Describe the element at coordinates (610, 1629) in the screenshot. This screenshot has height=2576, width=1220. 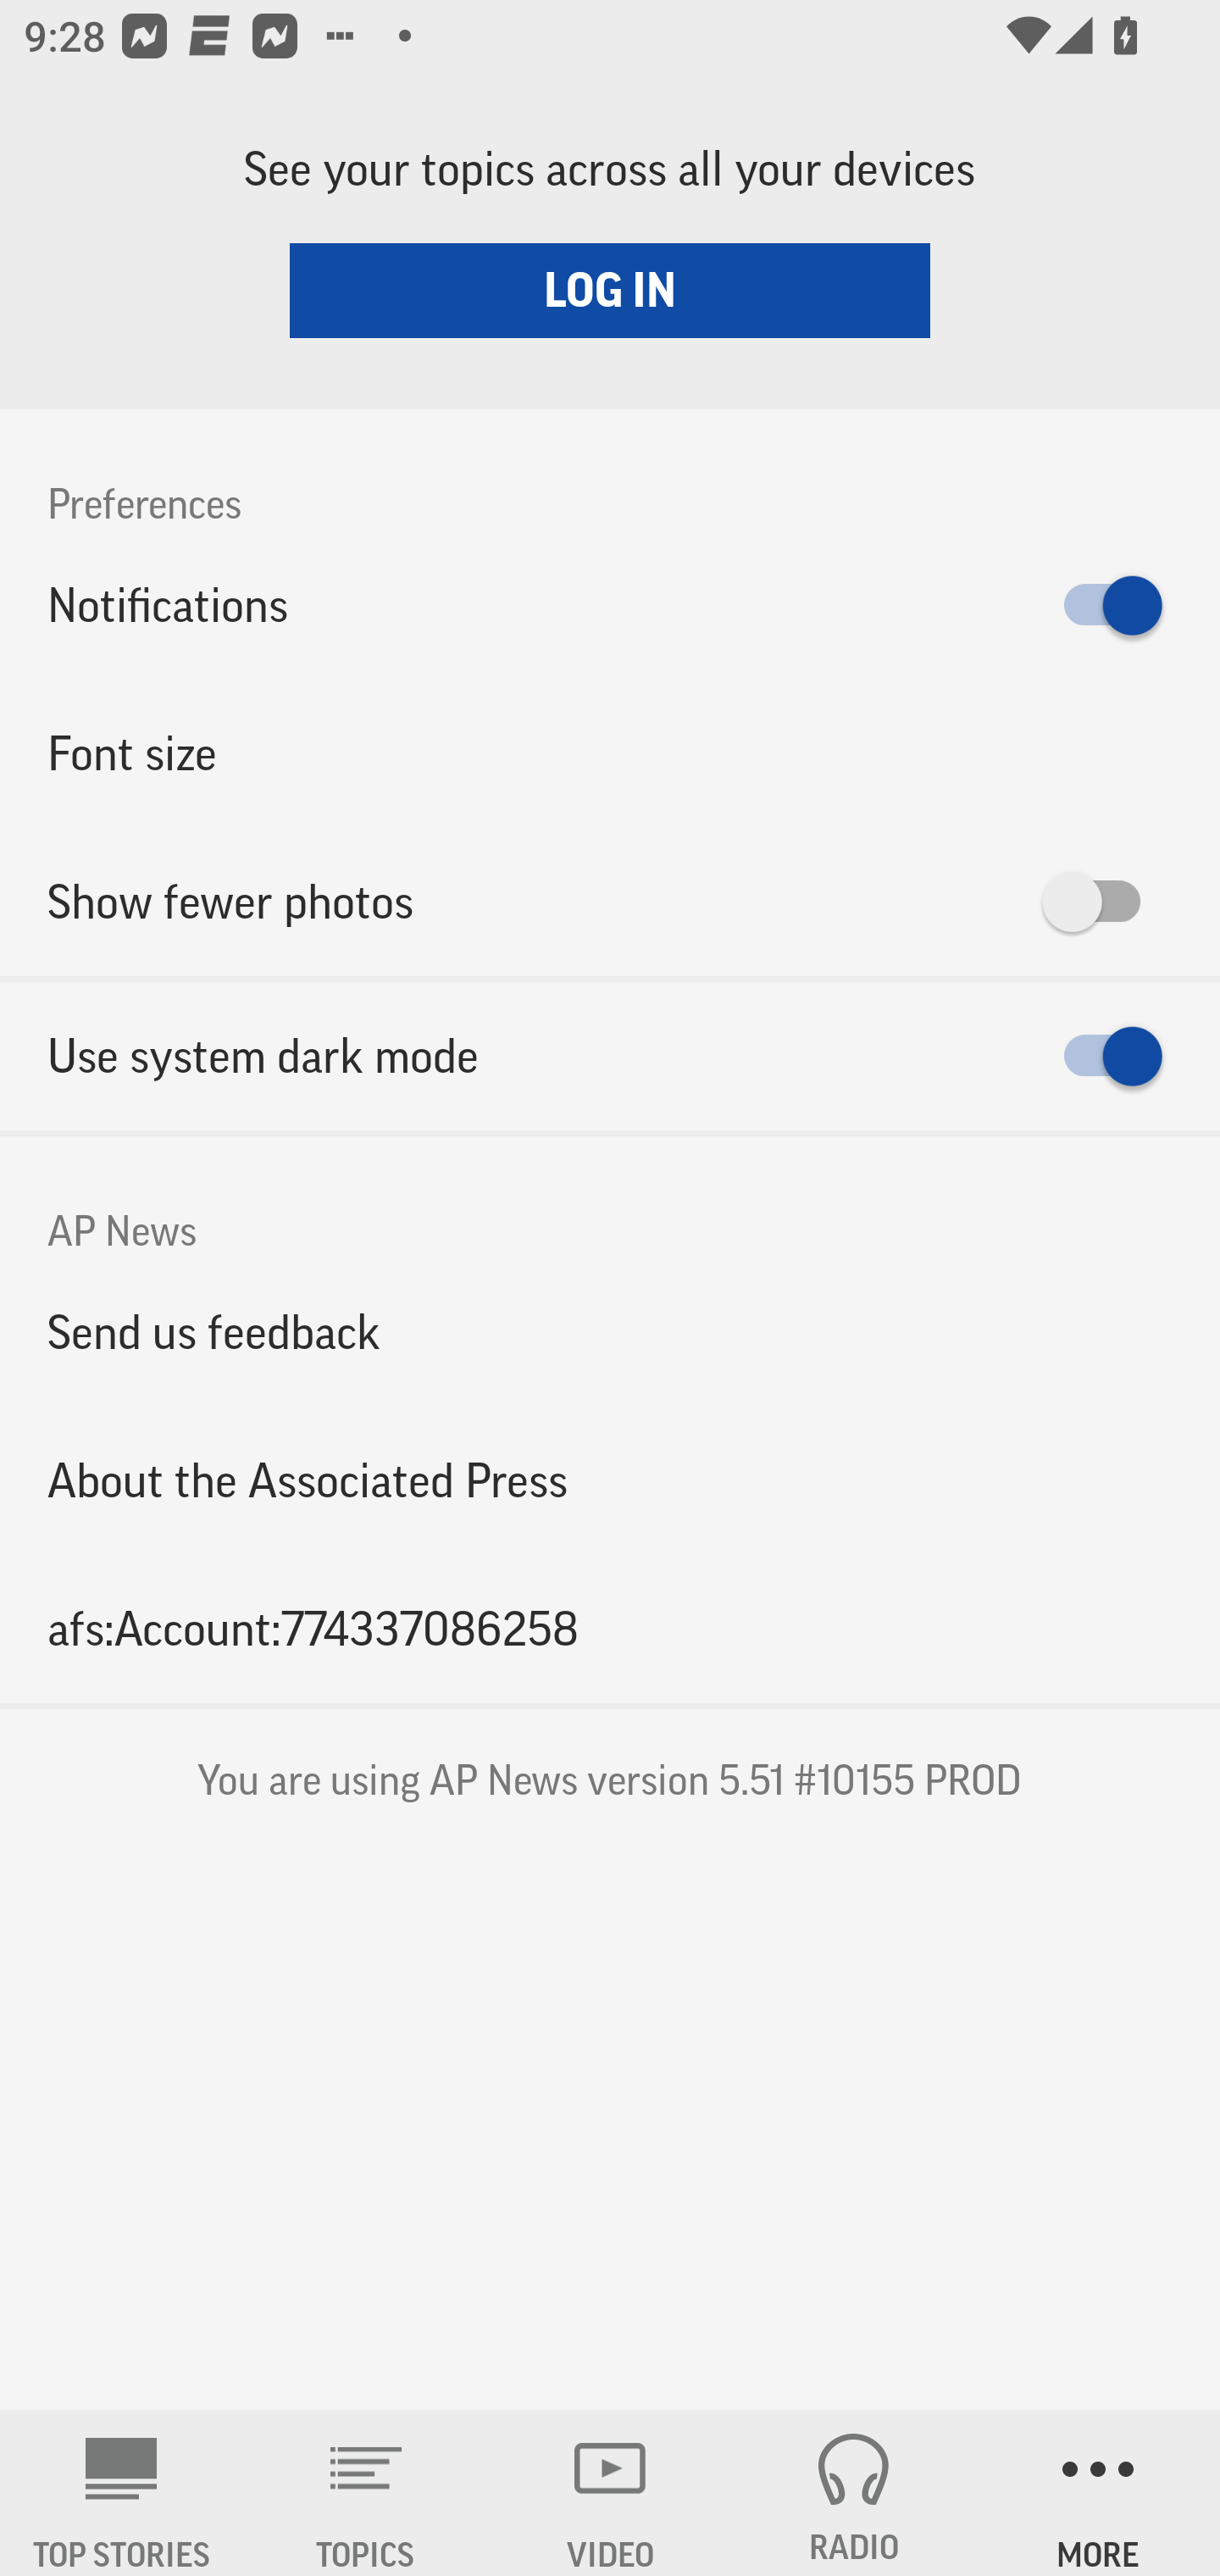
I see `afs:Account:774337086258` at that location.